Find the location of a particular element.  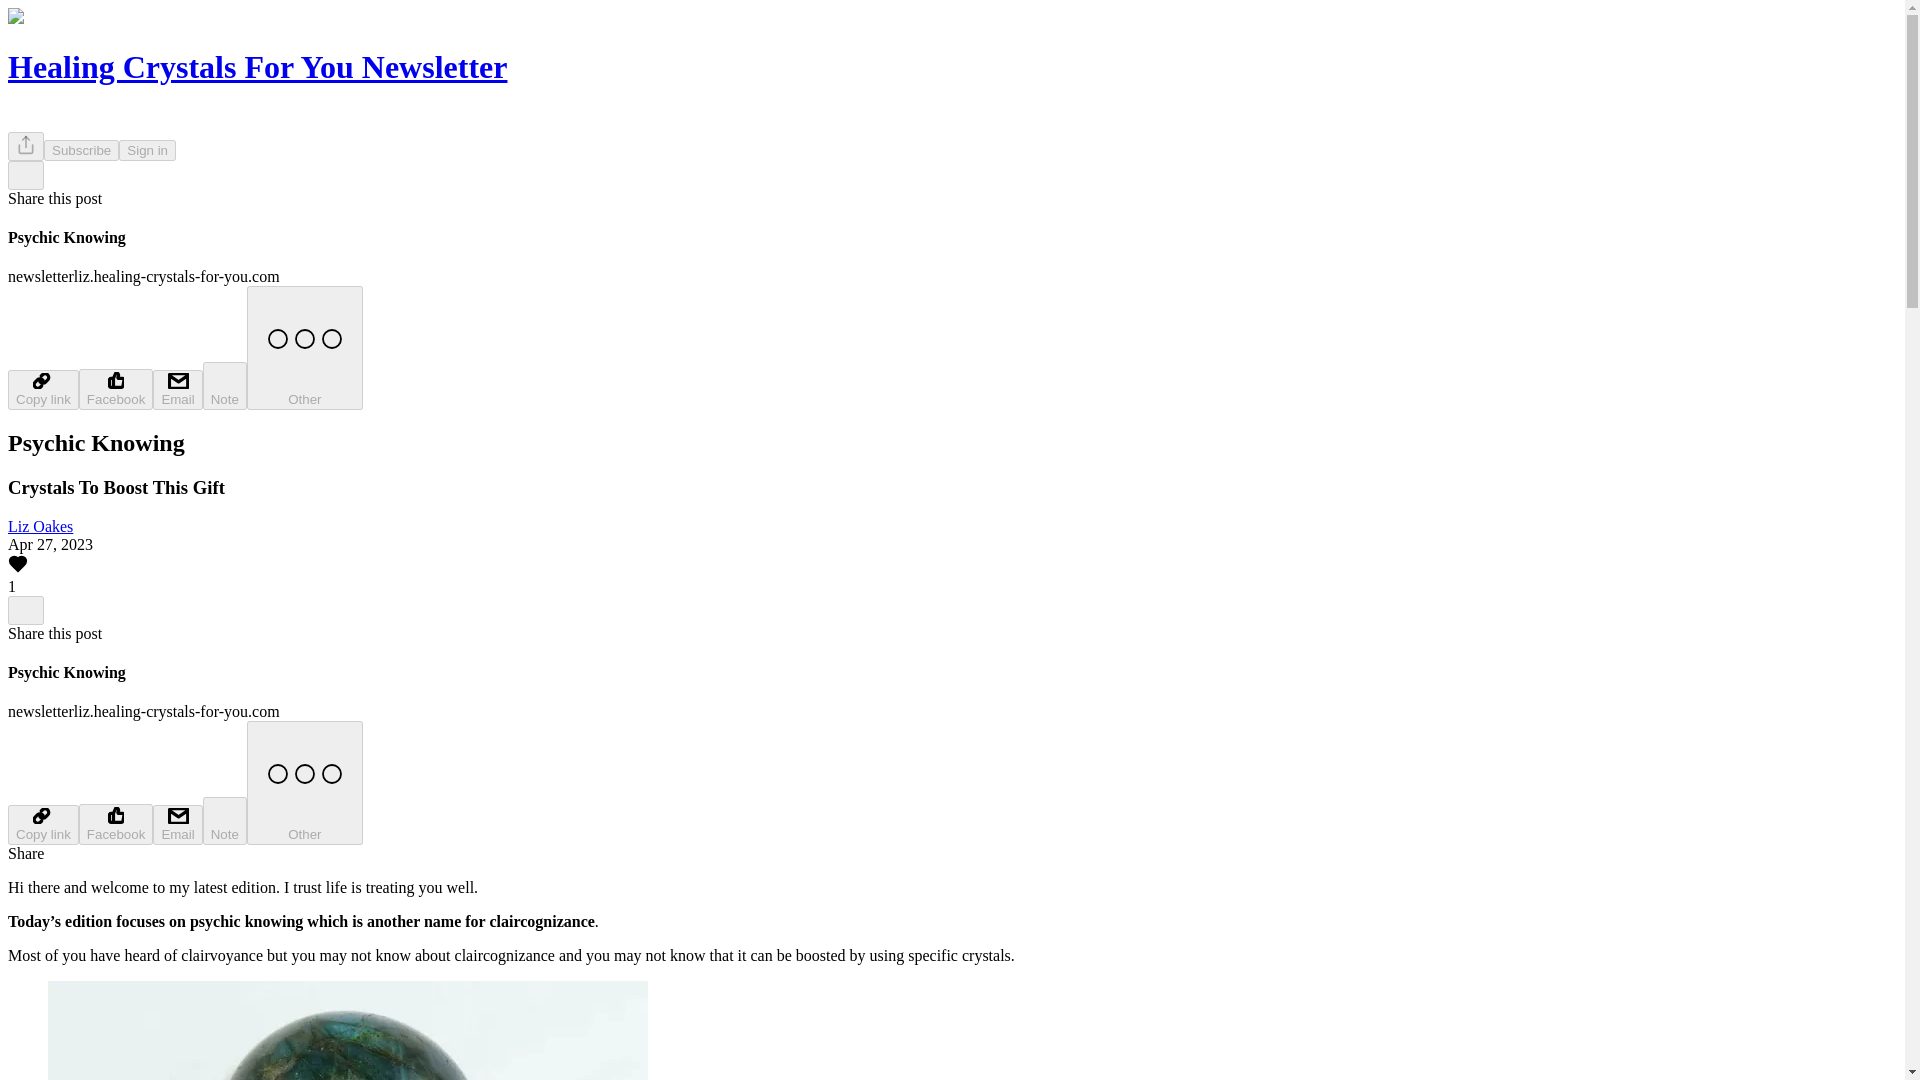

Email is located at coordinates (177, 390).